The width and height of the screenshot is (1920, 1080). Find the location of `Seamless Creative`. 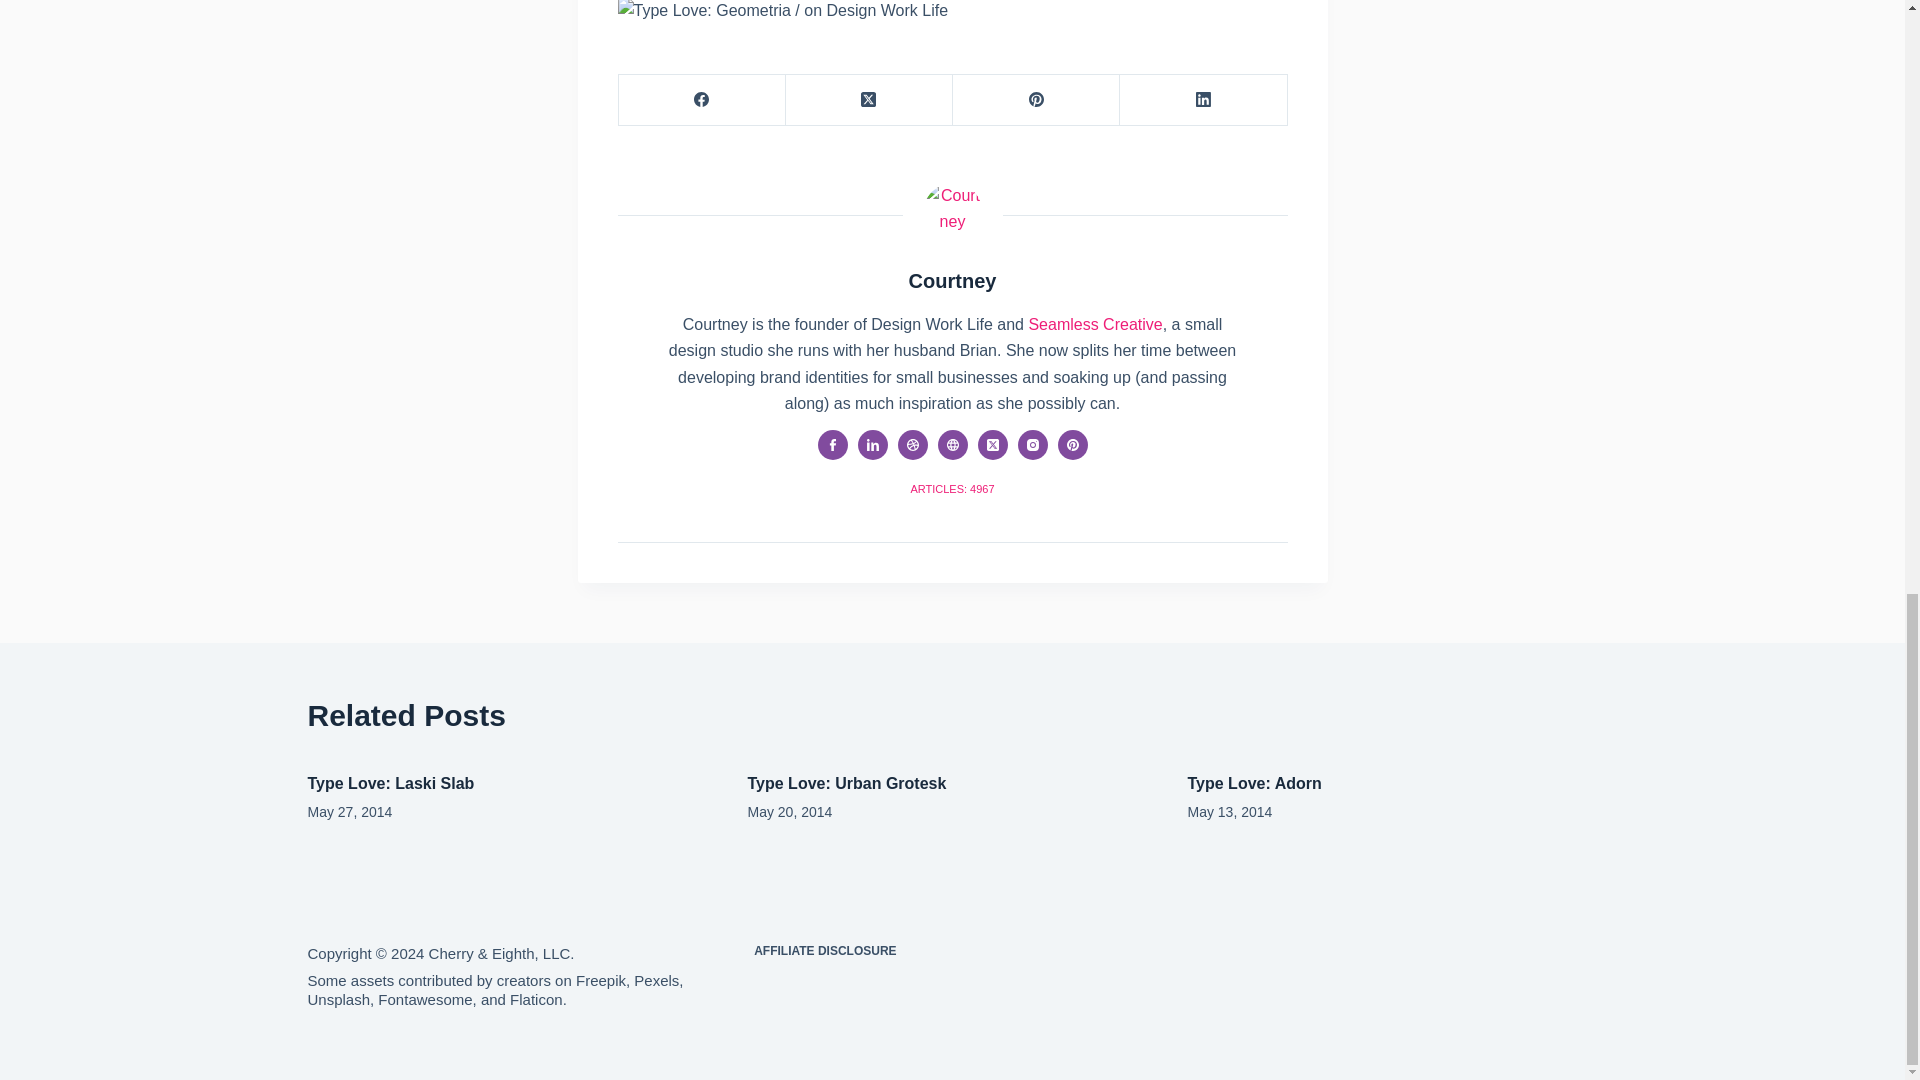

Seamless Creative is located at coordinates (1094, 324).